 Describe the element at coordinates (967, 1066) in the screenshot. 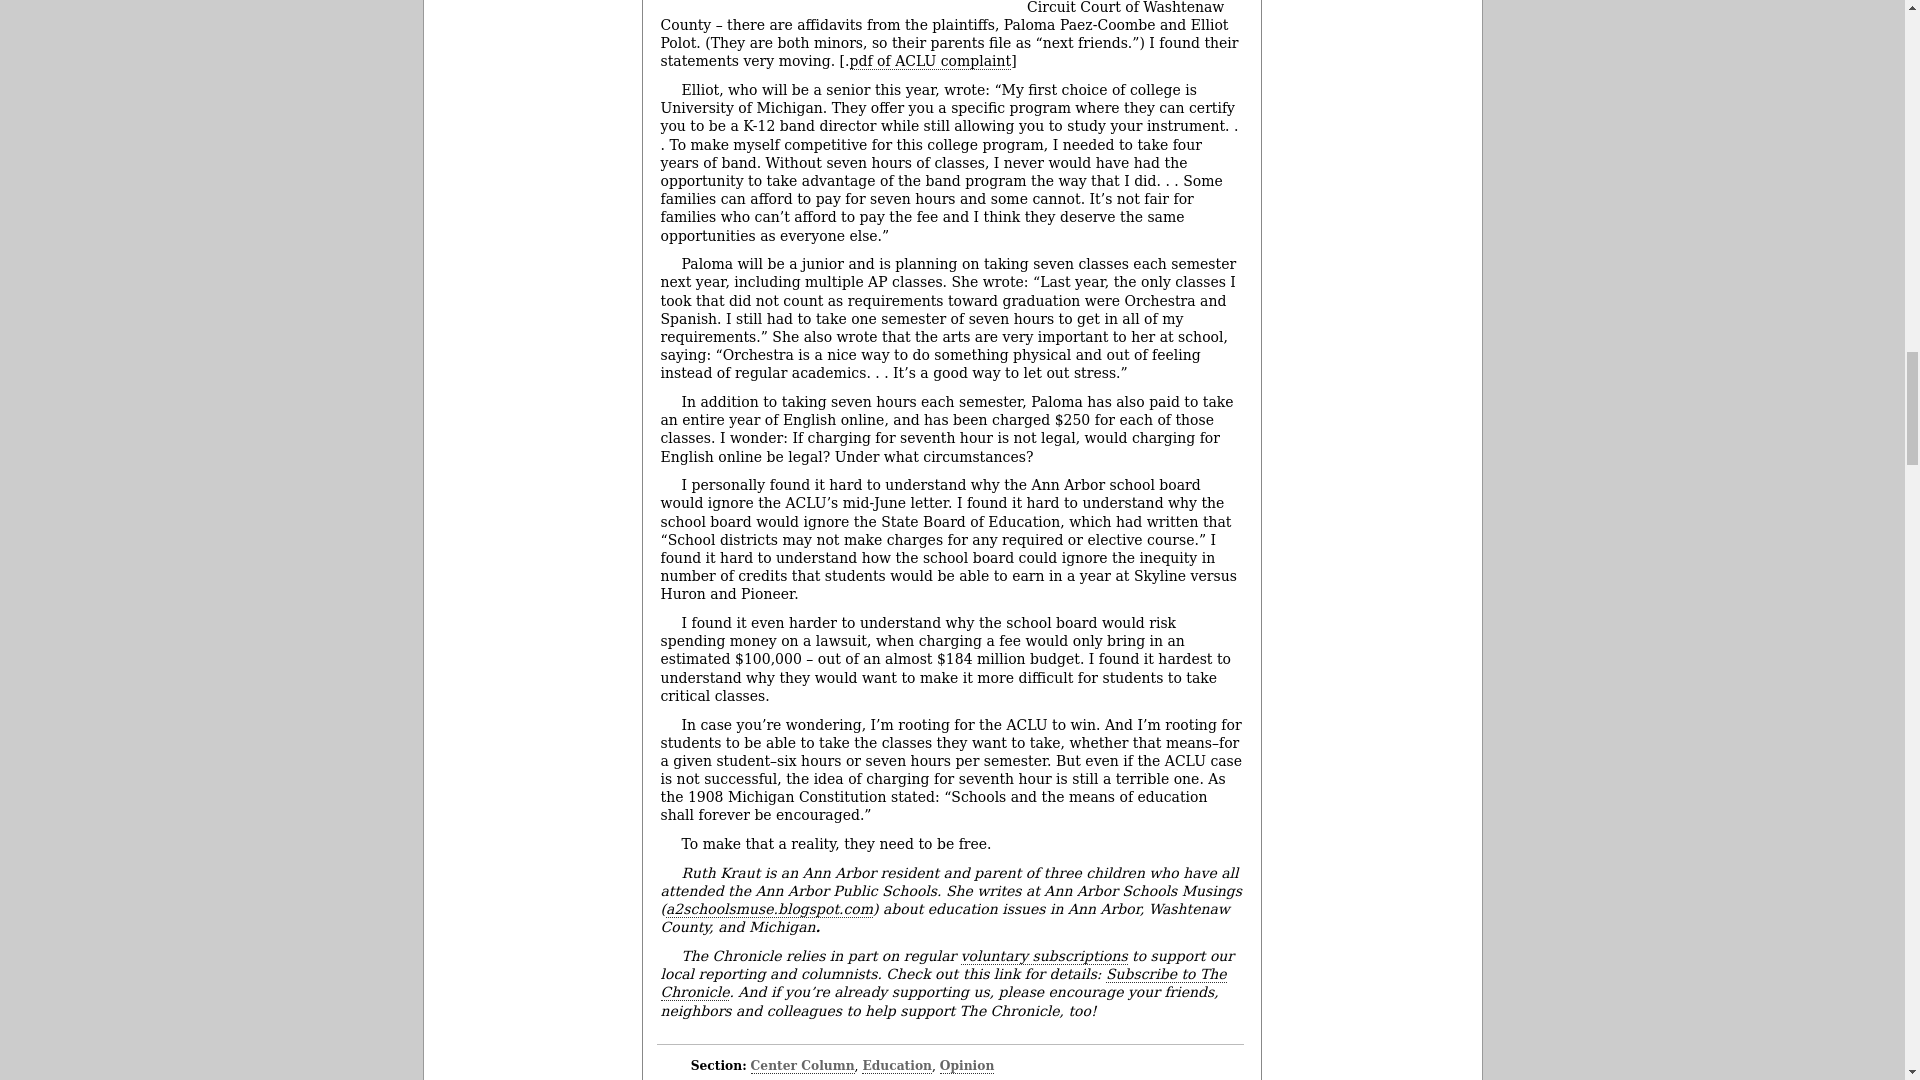

I see `Opinion` at that location.